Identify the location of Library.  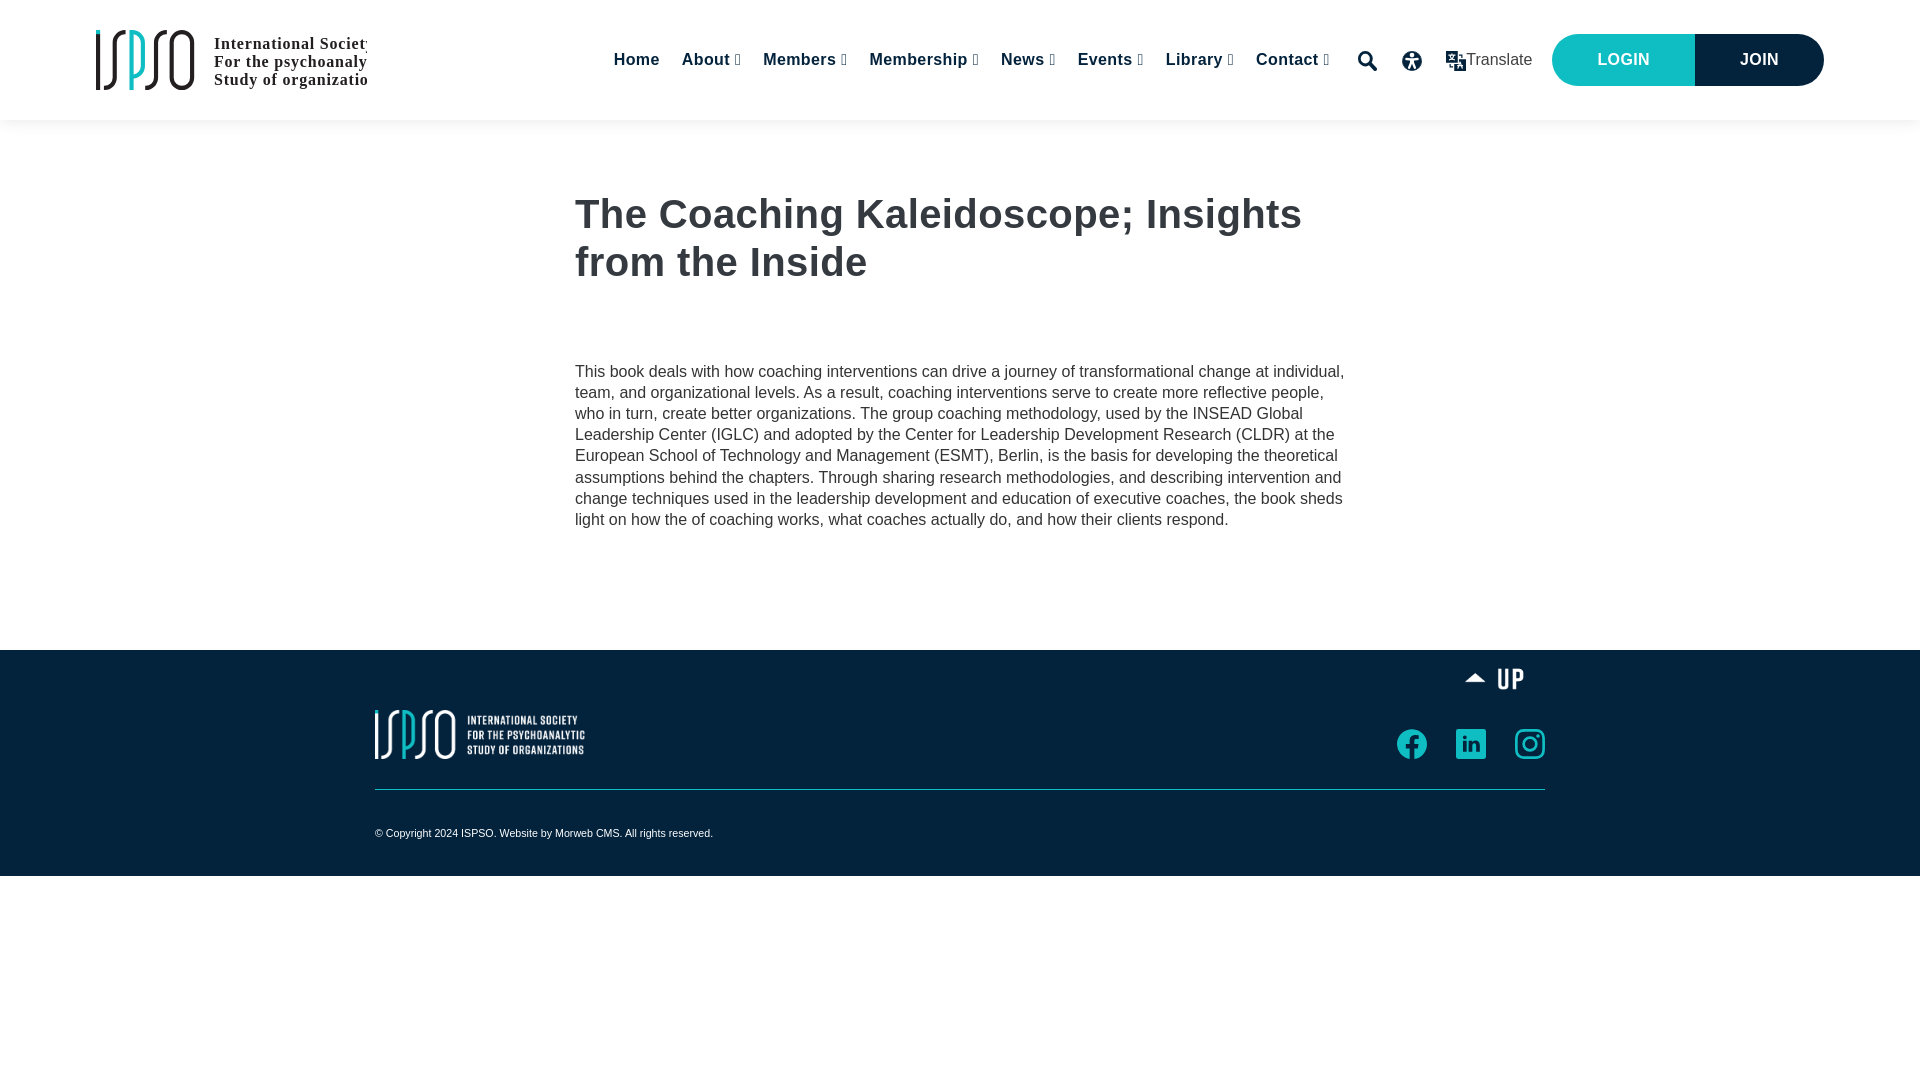
(1140, 119).